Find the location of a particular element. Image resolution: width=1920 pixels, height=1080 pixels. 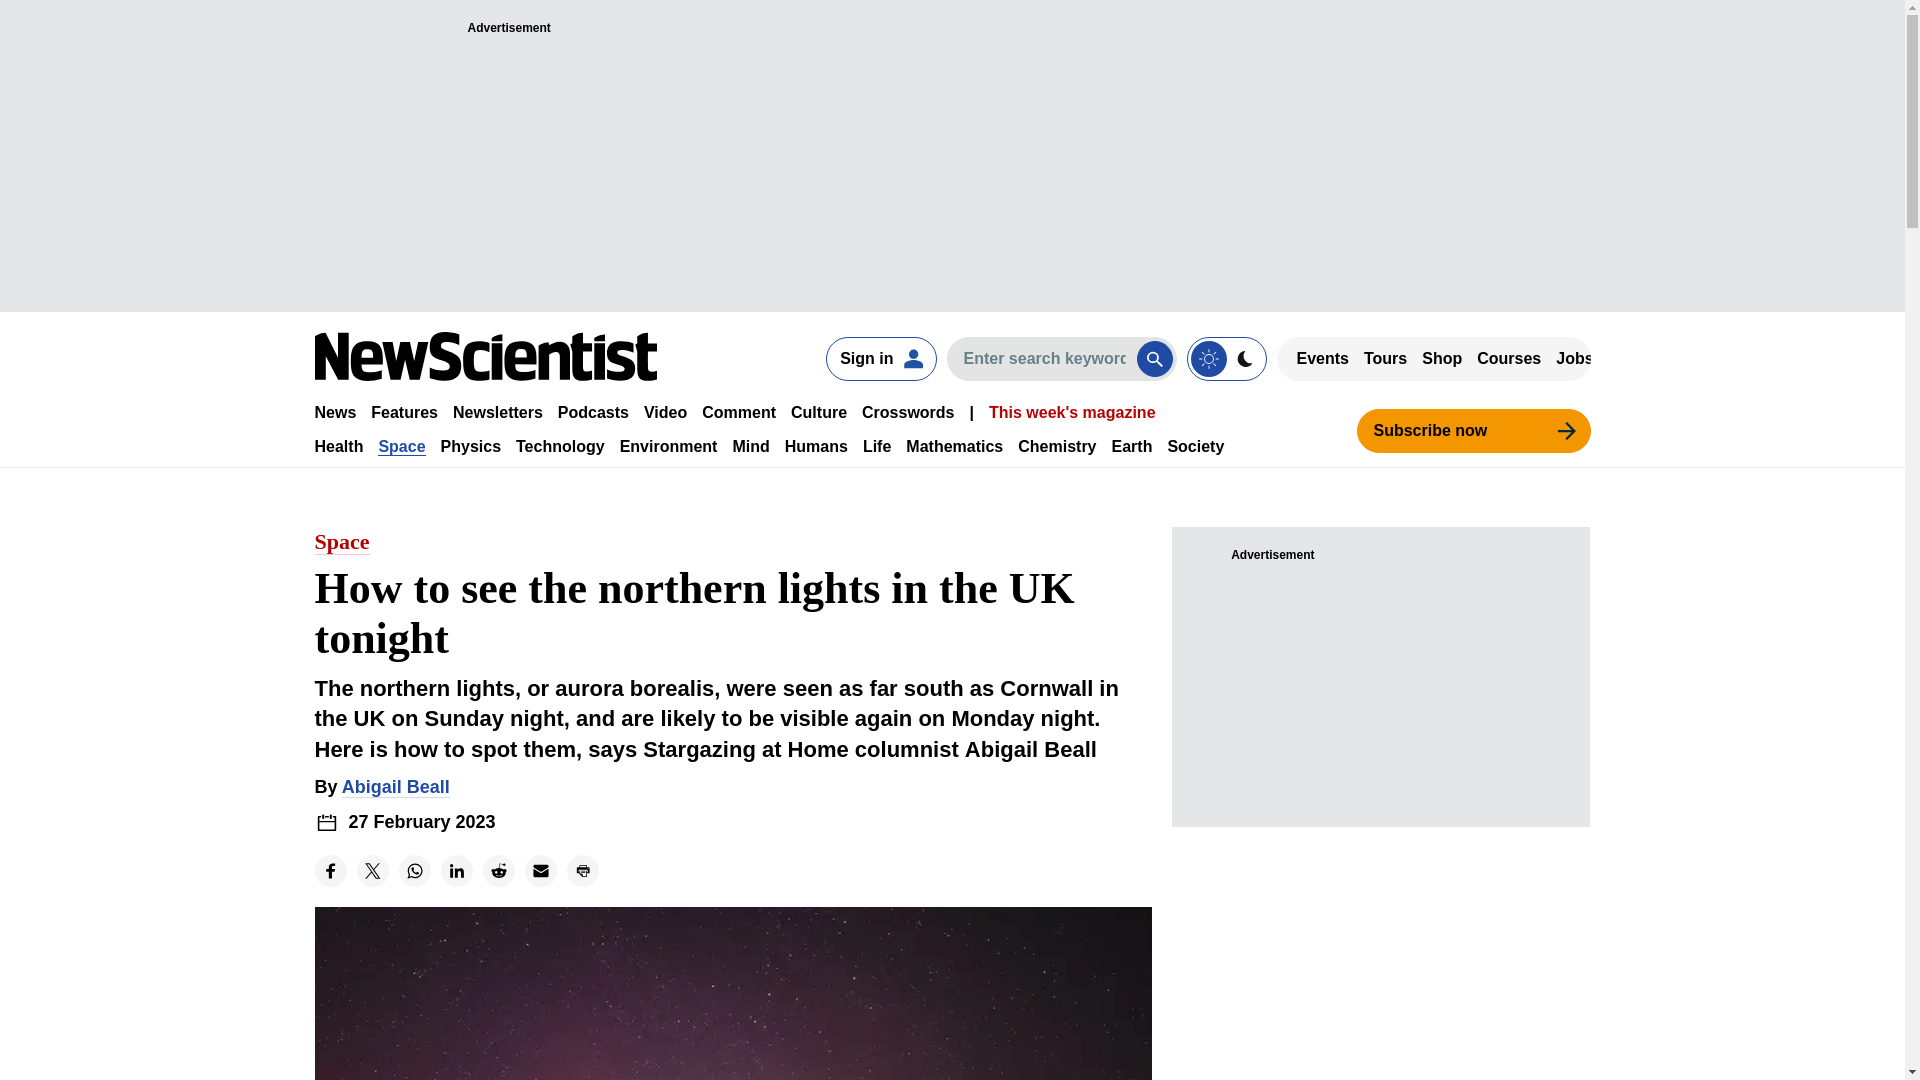

Sign In page link is located at coordinates (880, 358).